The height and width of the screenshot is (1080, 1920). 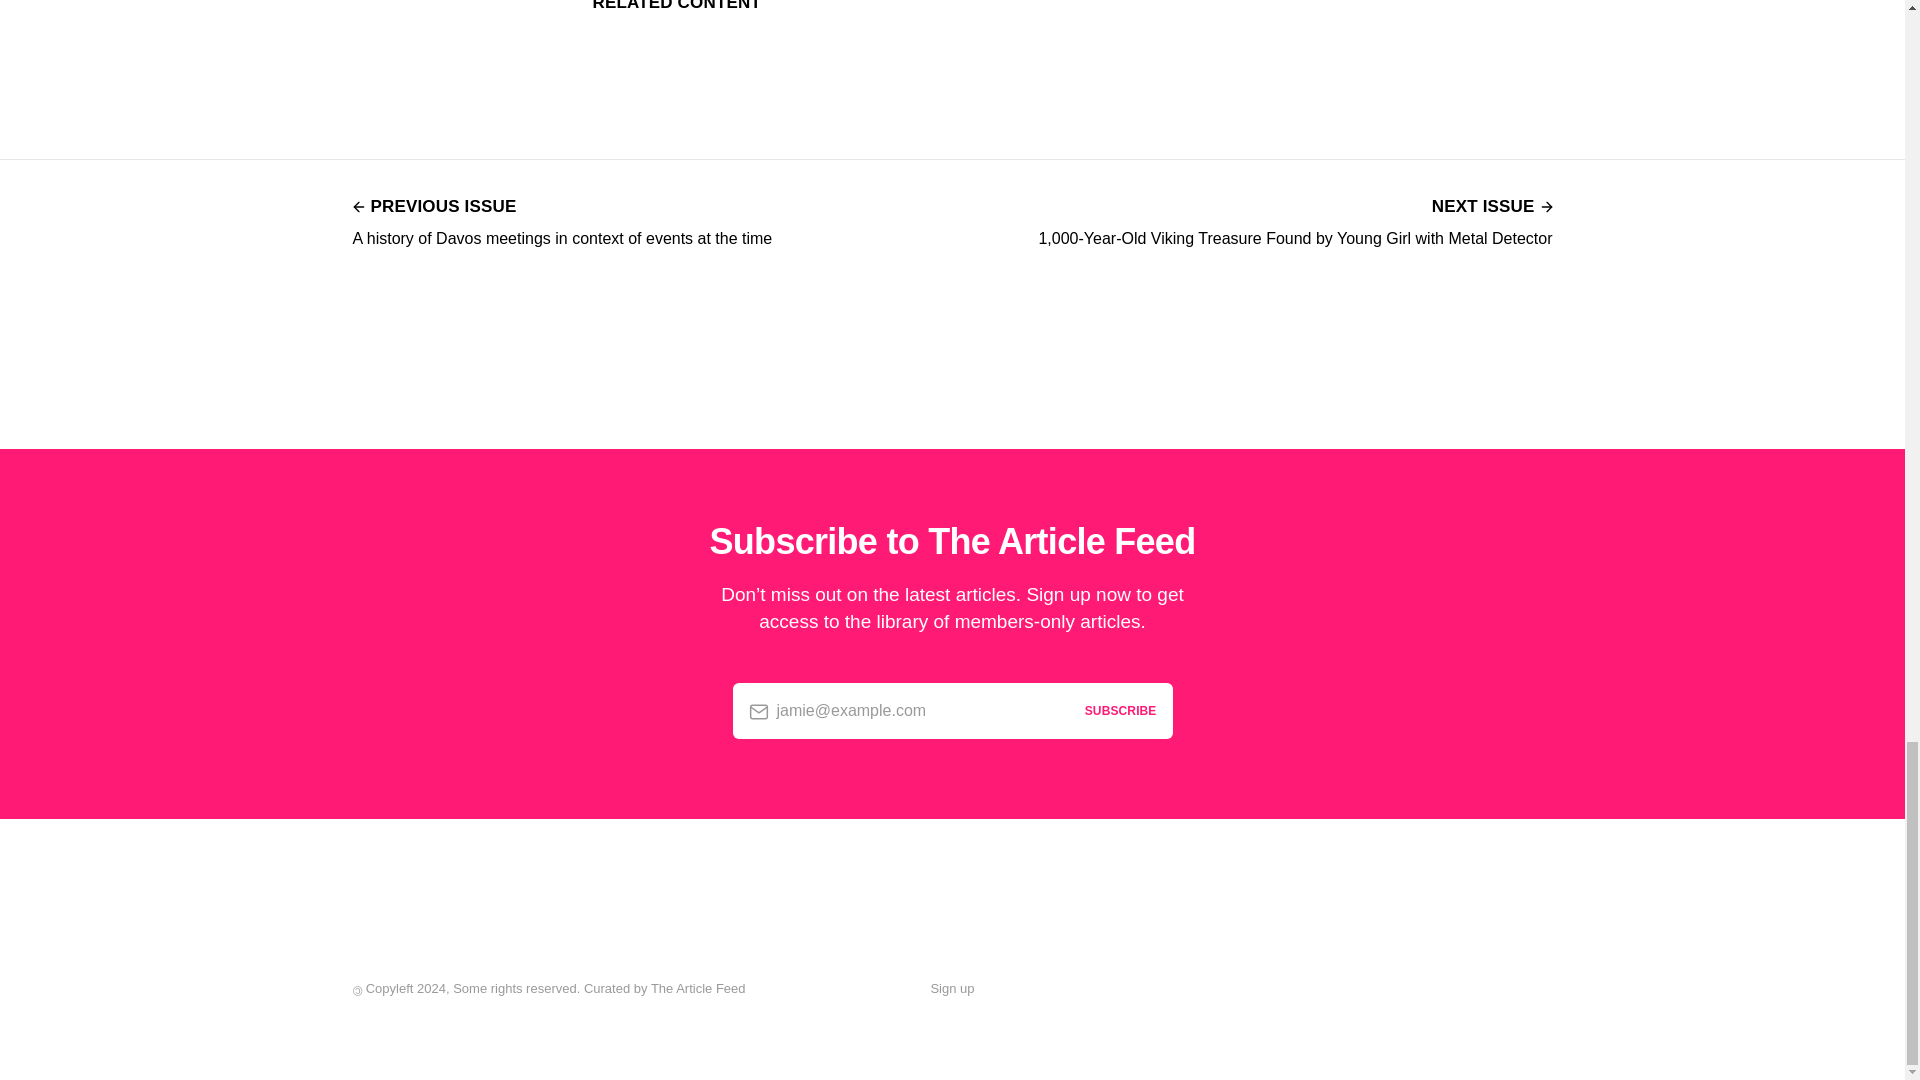 I want to click on Sign up, so click(x=951, y=989).